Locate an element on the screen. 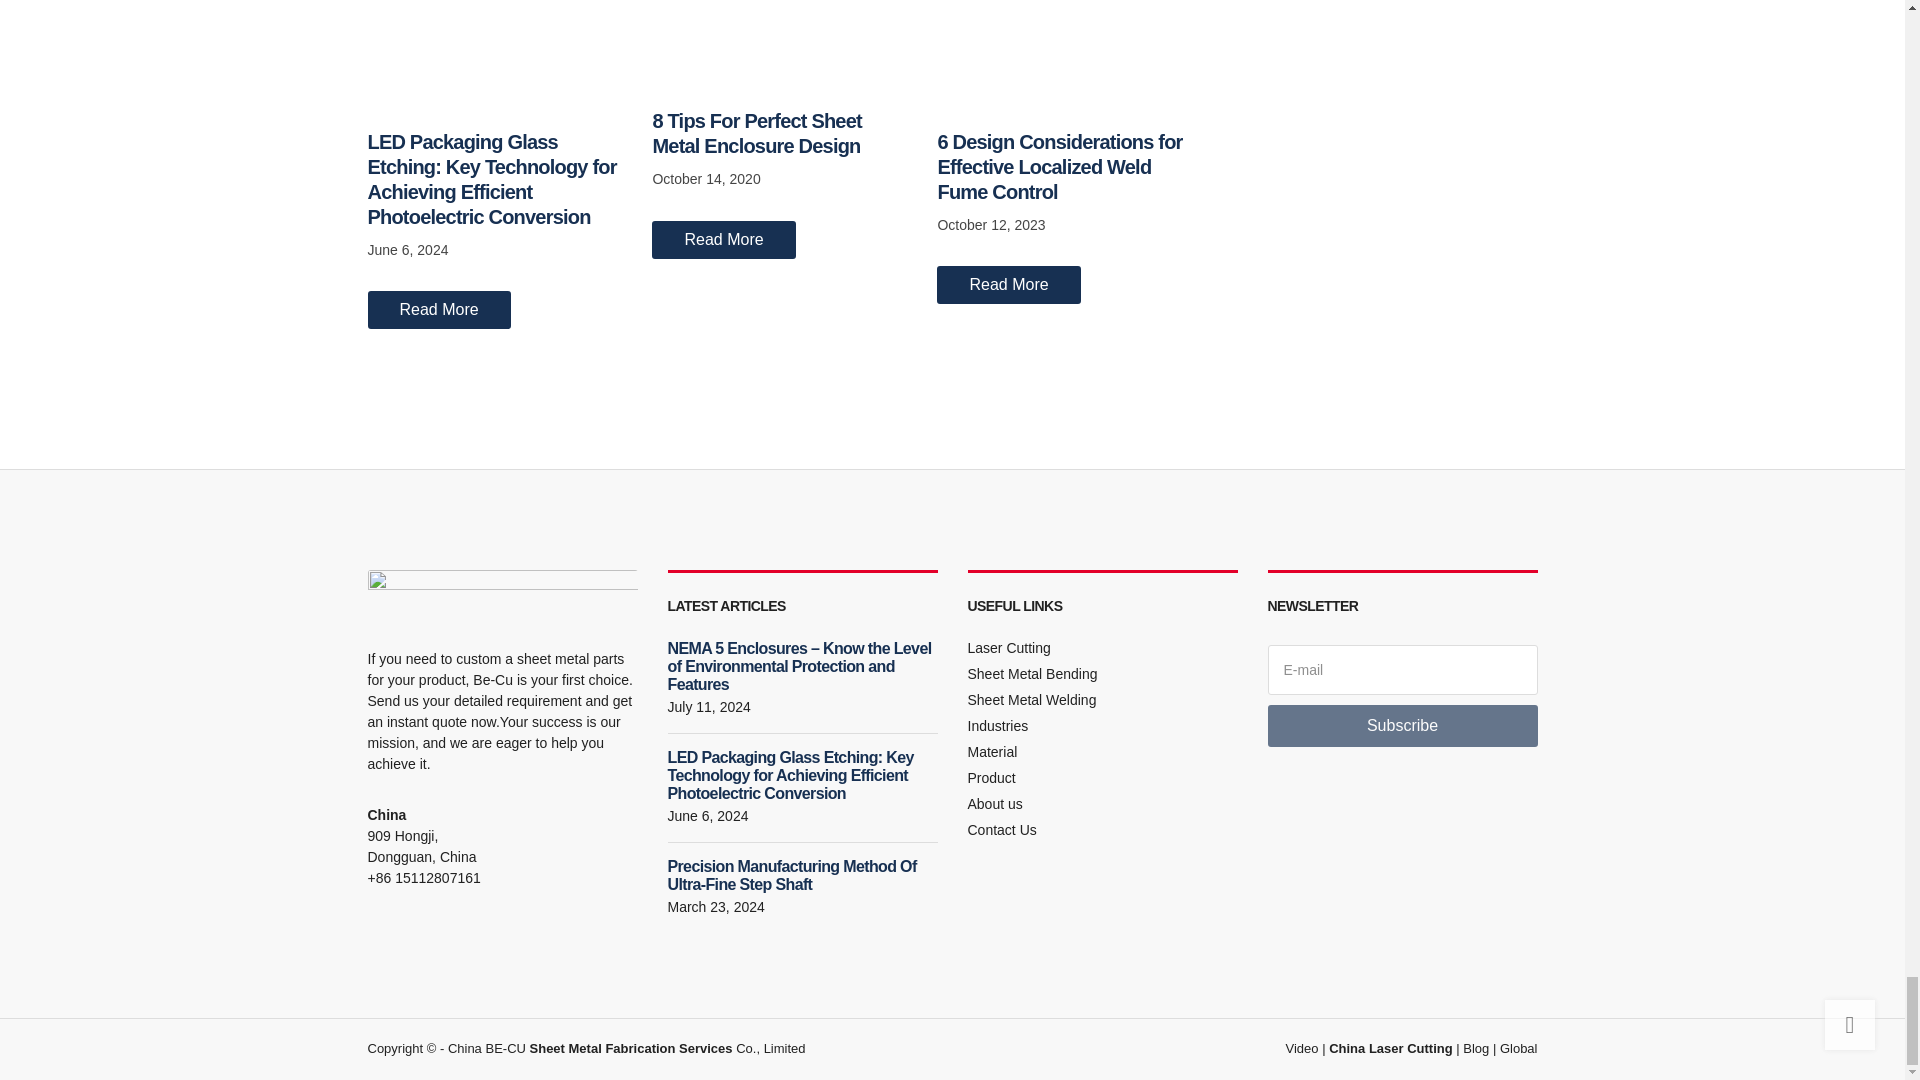  Read More is located at coordinates (723, 240).